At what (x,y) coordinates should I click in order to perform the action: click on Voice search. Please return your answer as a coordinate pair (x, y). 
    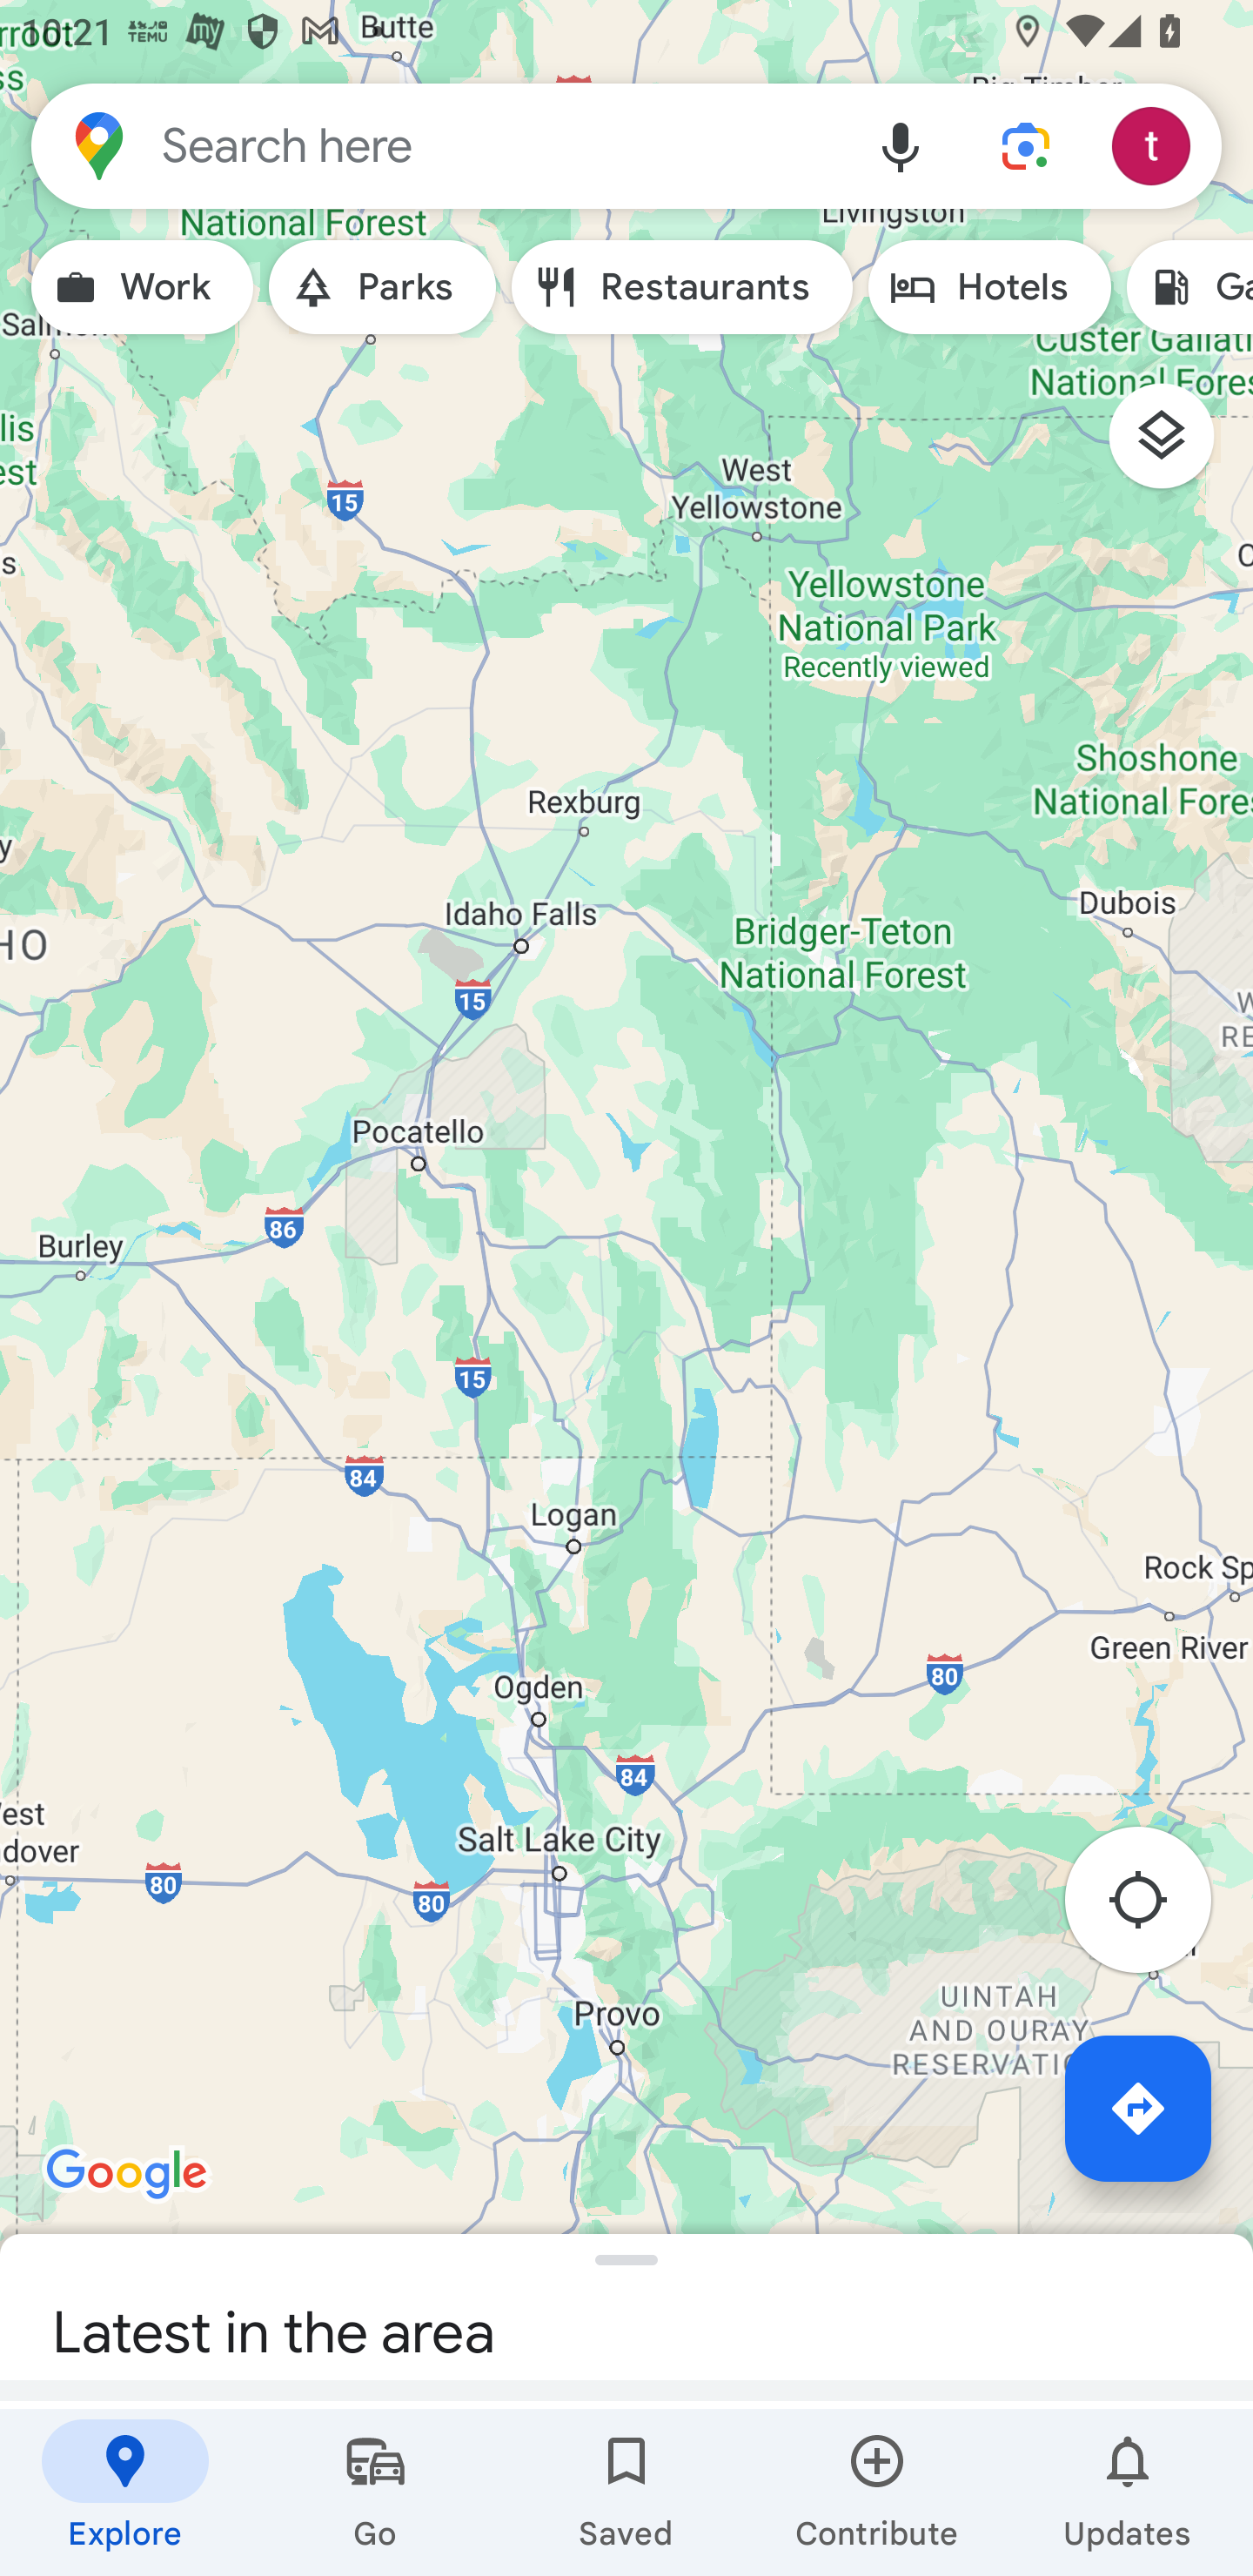
    Looking at the image, I should click on (901, 144).